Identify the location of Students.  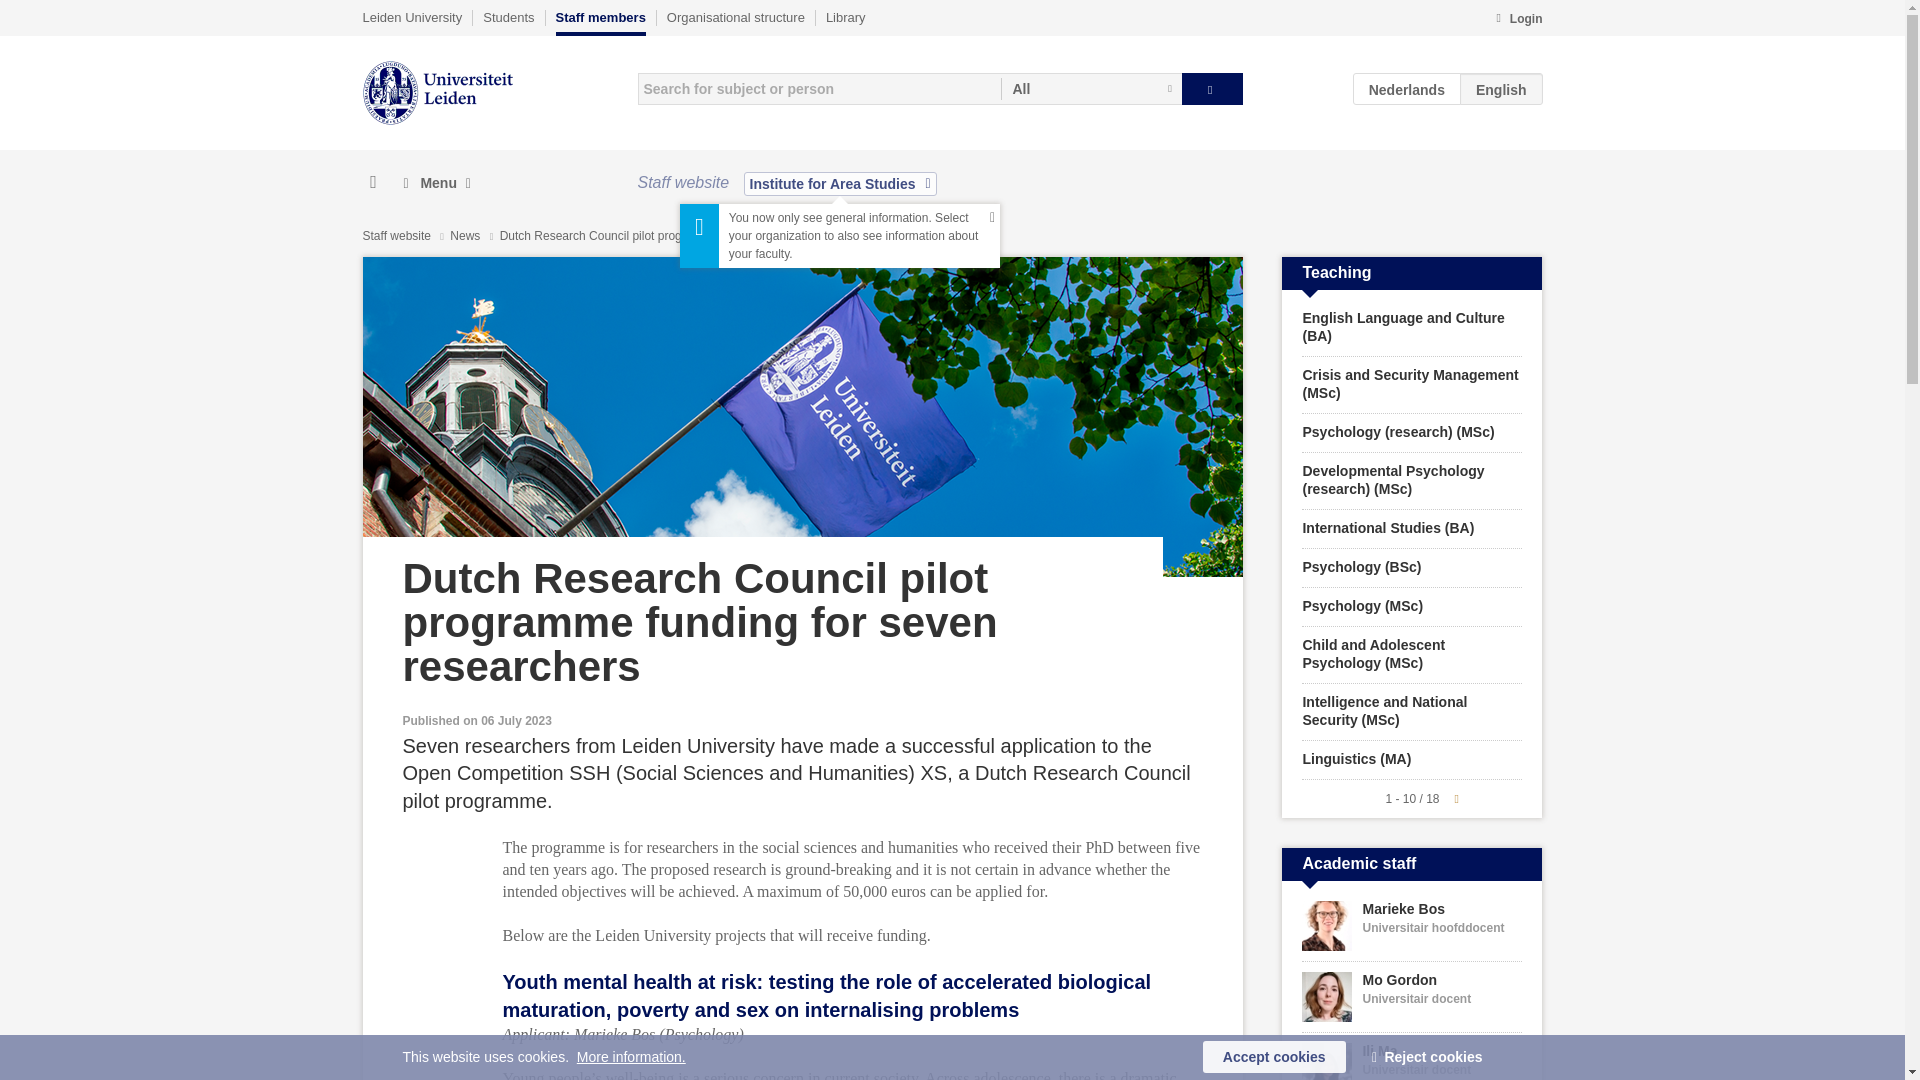
(508, 17).